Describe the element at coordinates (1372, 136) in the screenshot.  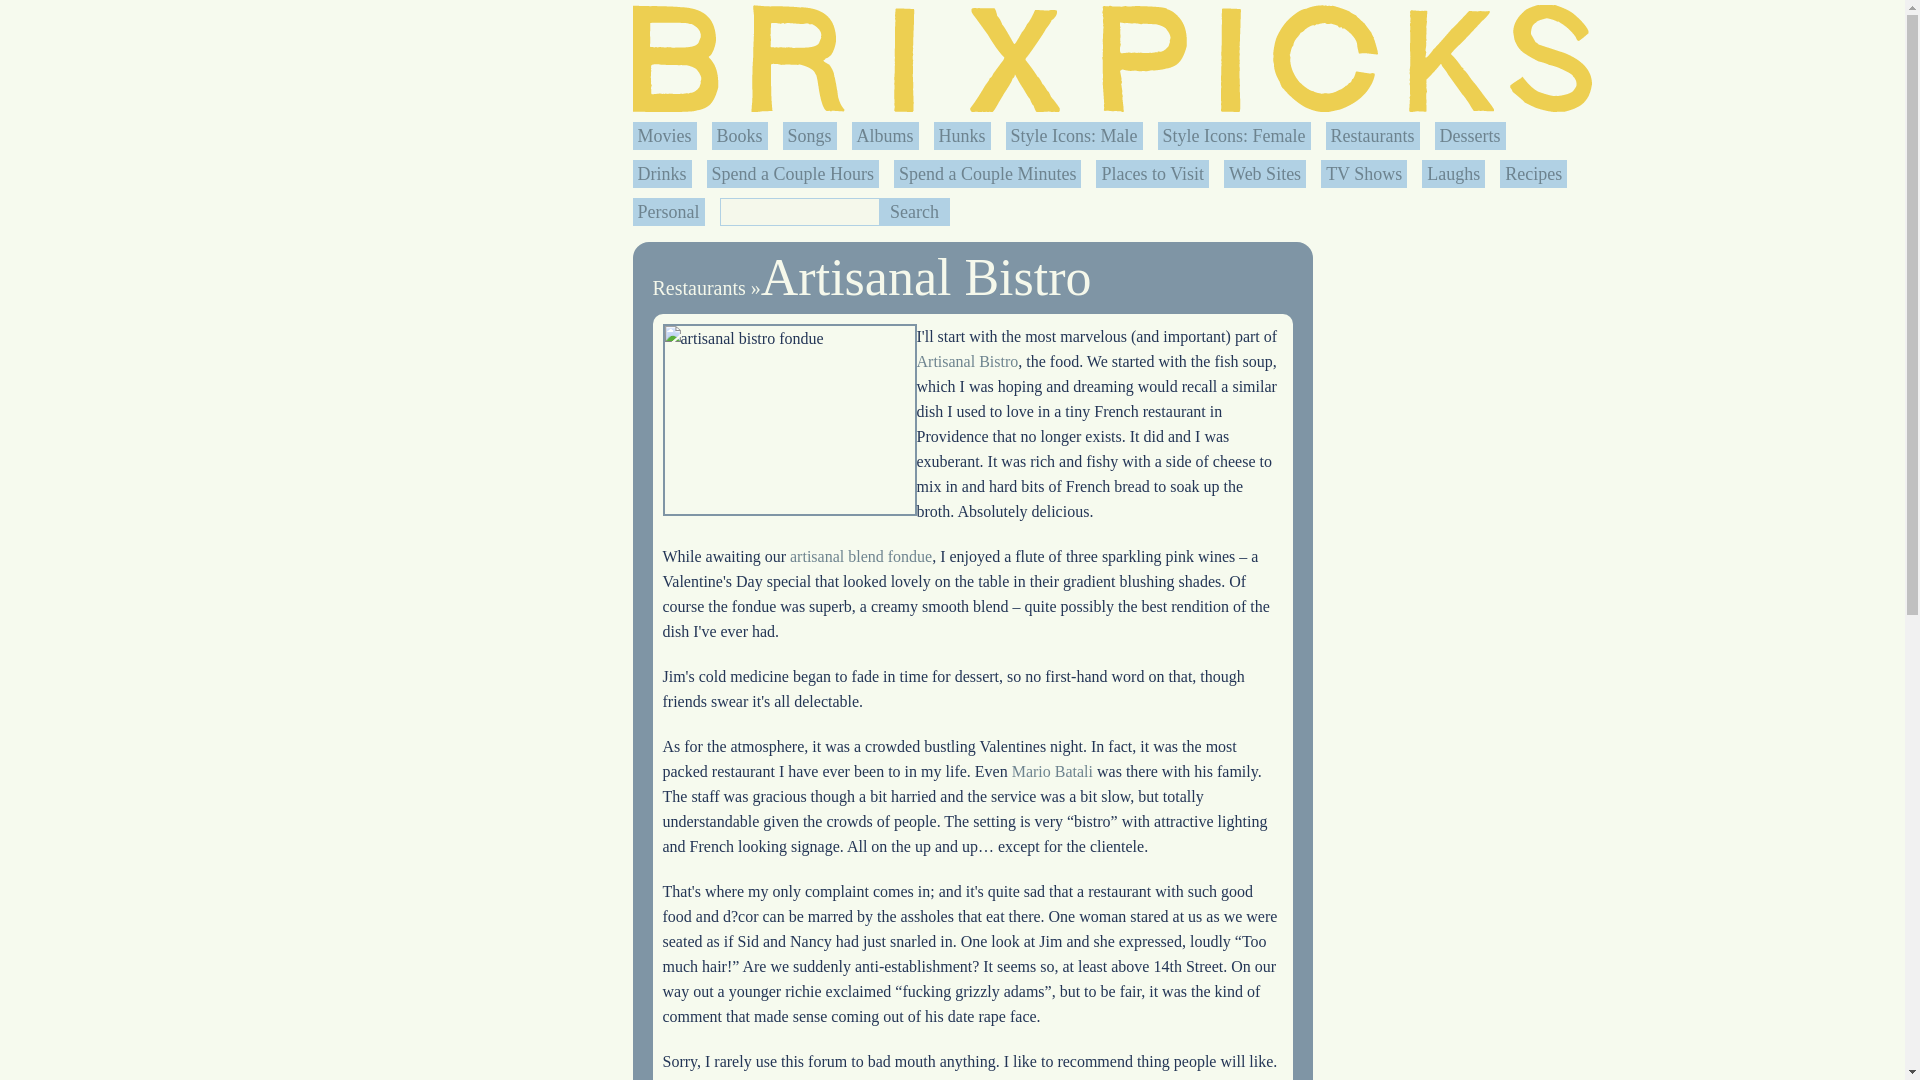
I see `Restaurants` at that location.